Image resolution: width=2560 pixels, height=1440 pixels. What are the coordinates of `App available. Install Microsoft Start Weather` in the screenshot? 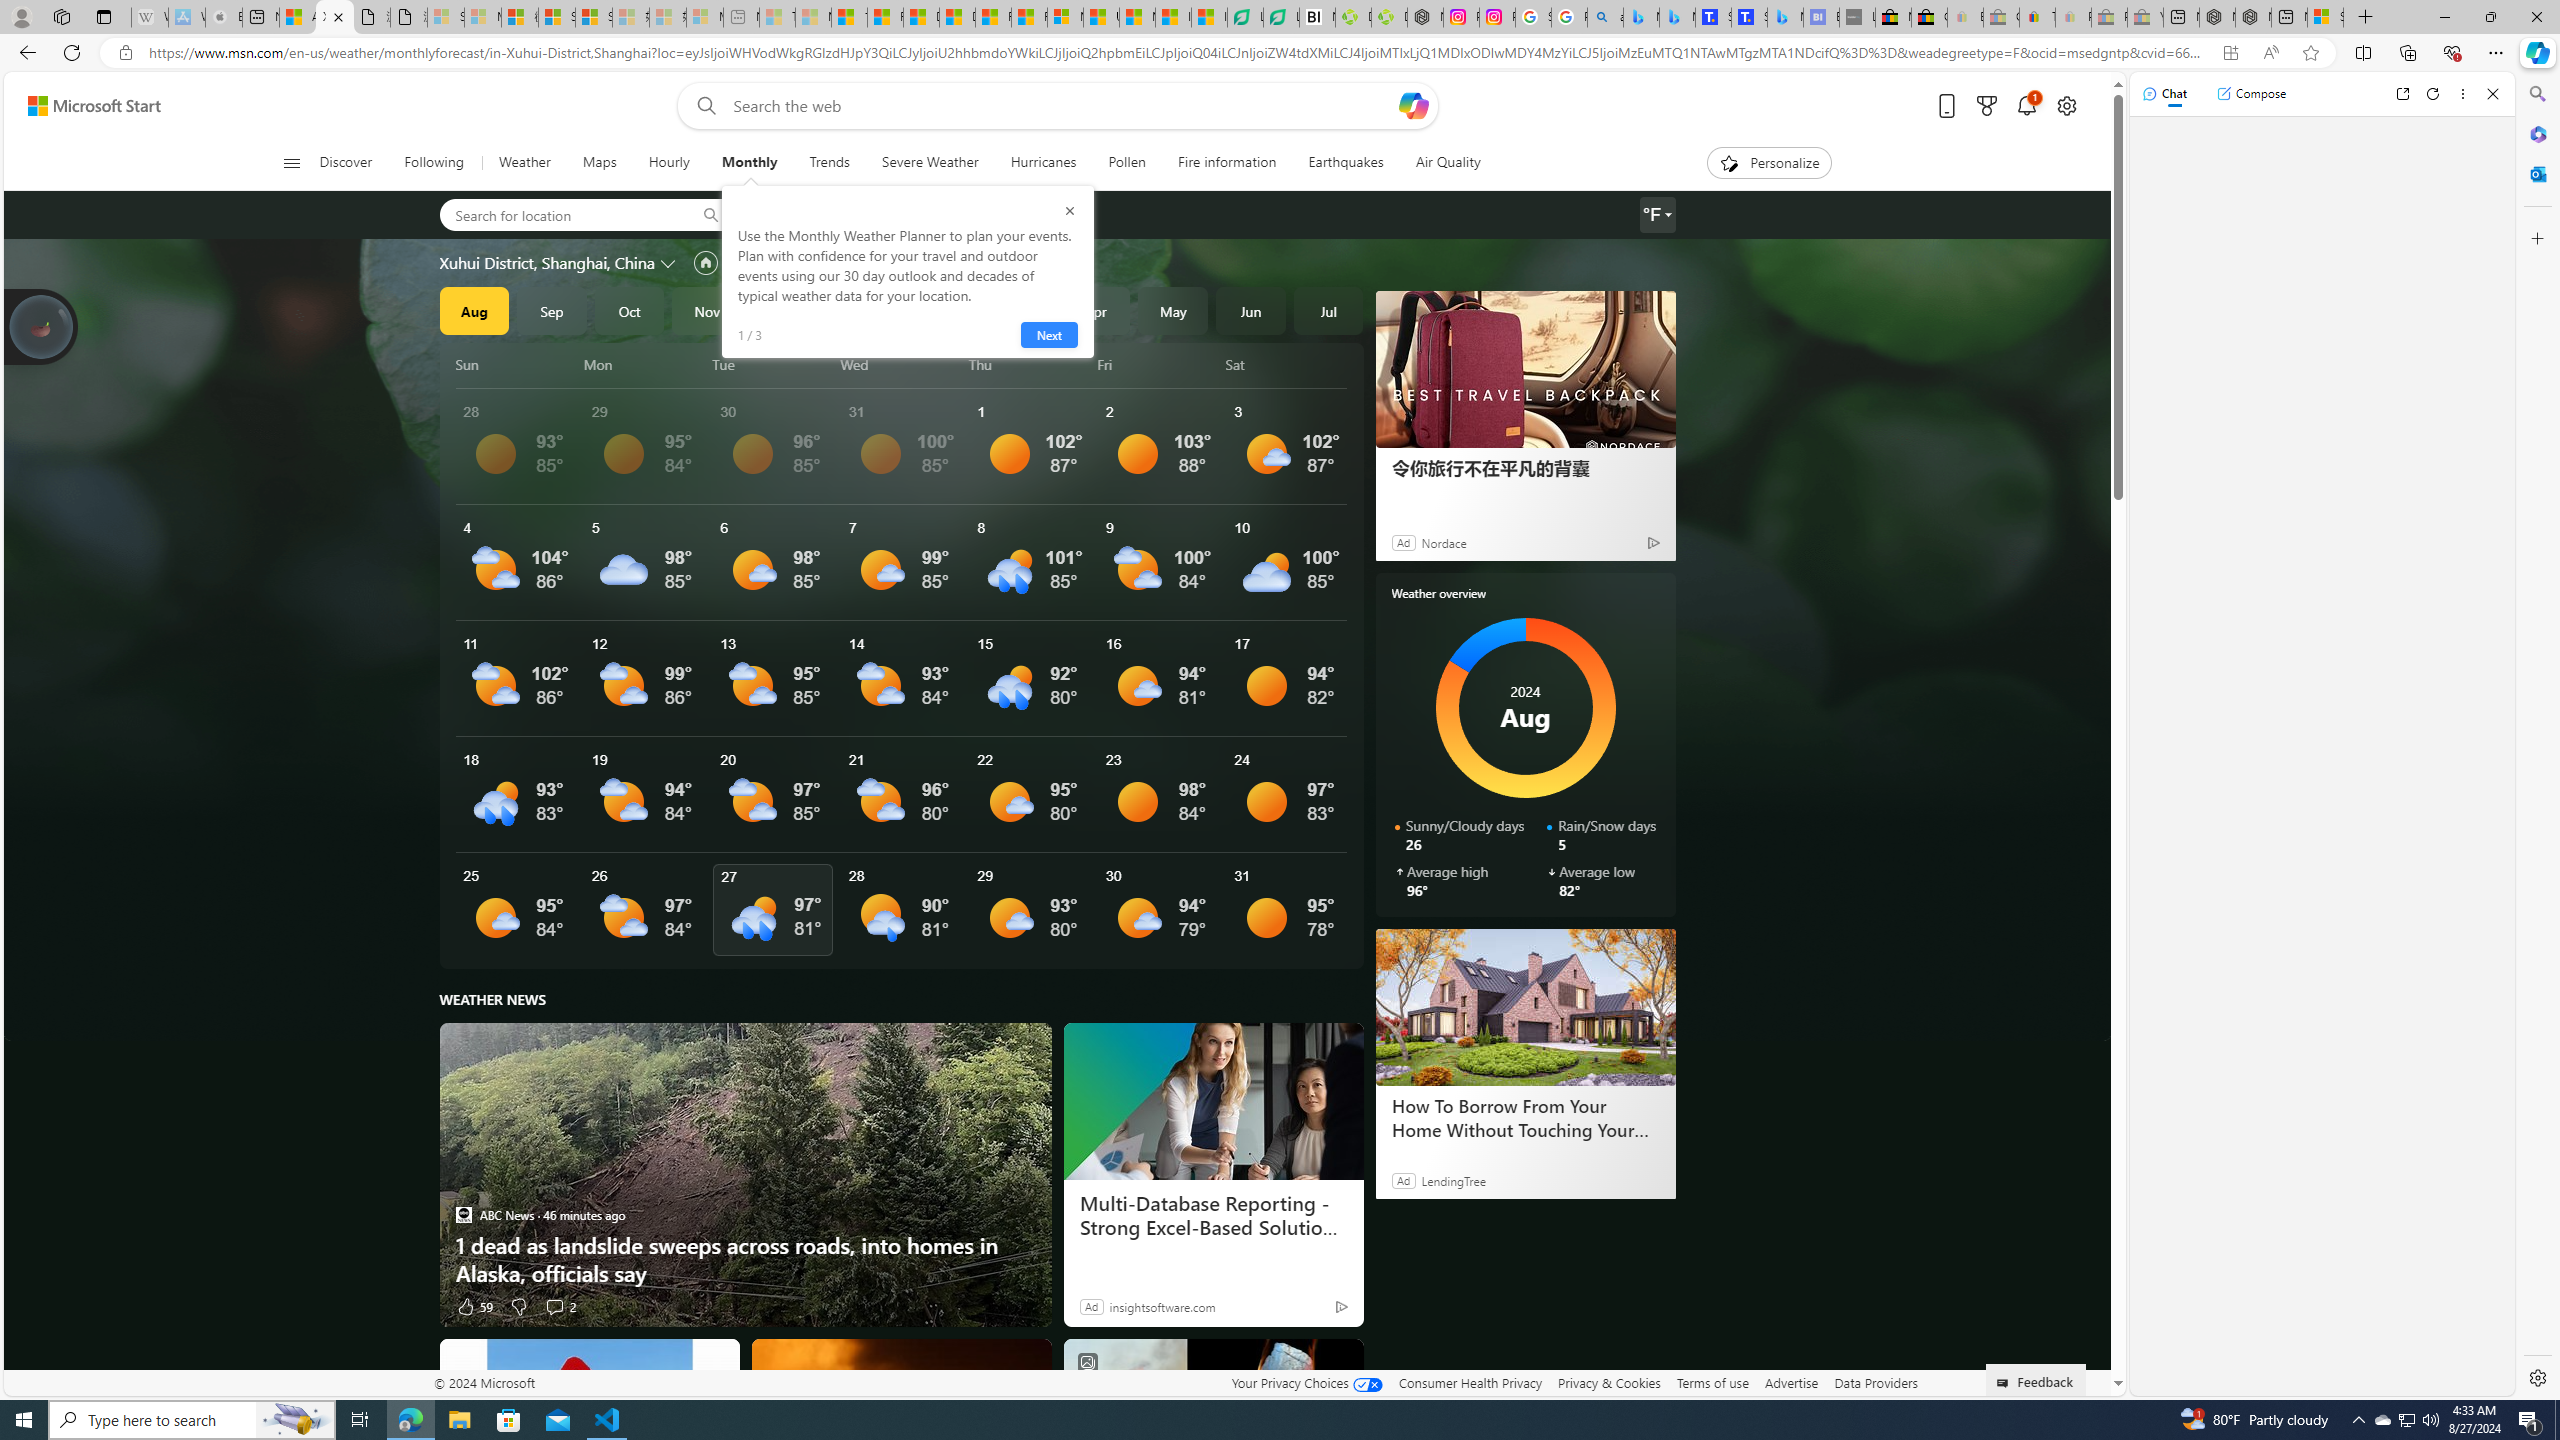 It's located at (2230, 53).